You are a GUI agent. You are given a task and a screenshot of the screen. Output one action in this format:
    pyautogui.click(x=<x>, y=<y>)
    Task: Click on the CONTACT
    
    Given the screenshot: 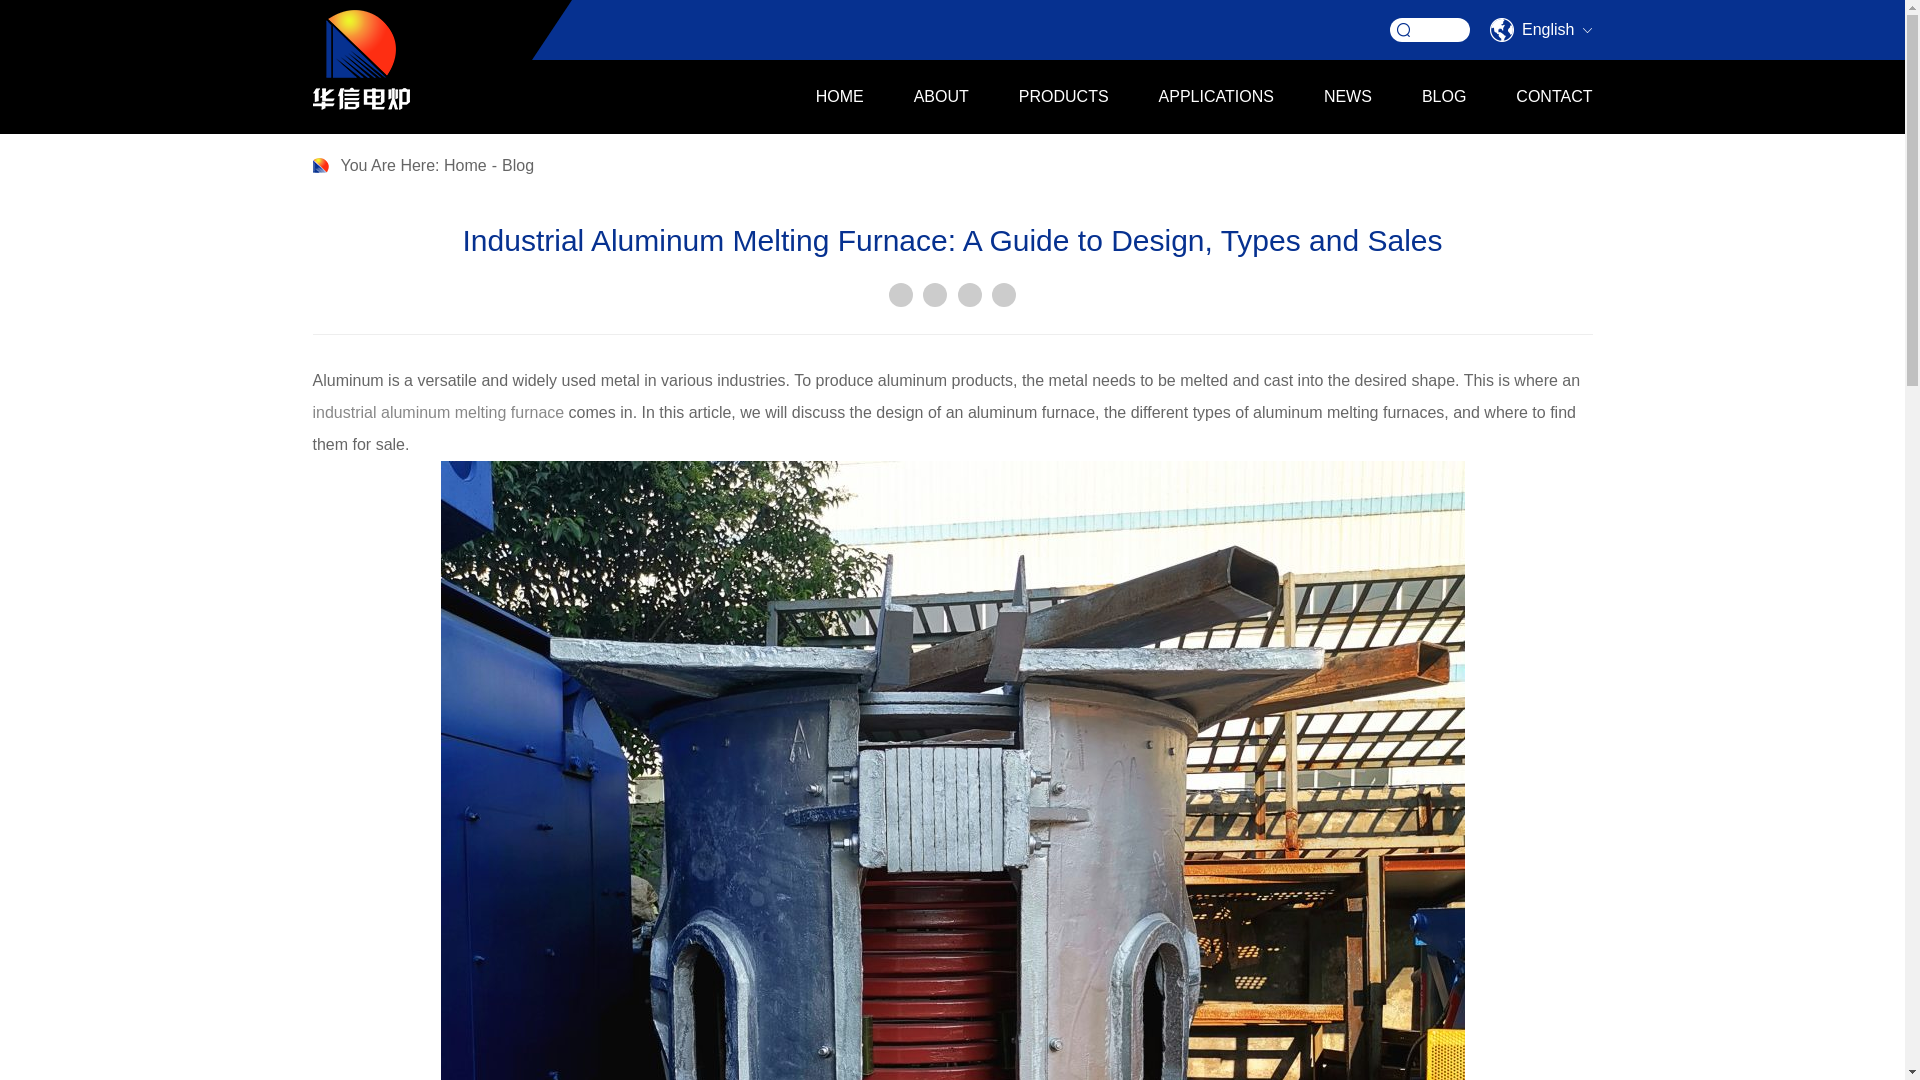 What is the action you would take?
    pyautogui.click(x=1541, y=96)
    